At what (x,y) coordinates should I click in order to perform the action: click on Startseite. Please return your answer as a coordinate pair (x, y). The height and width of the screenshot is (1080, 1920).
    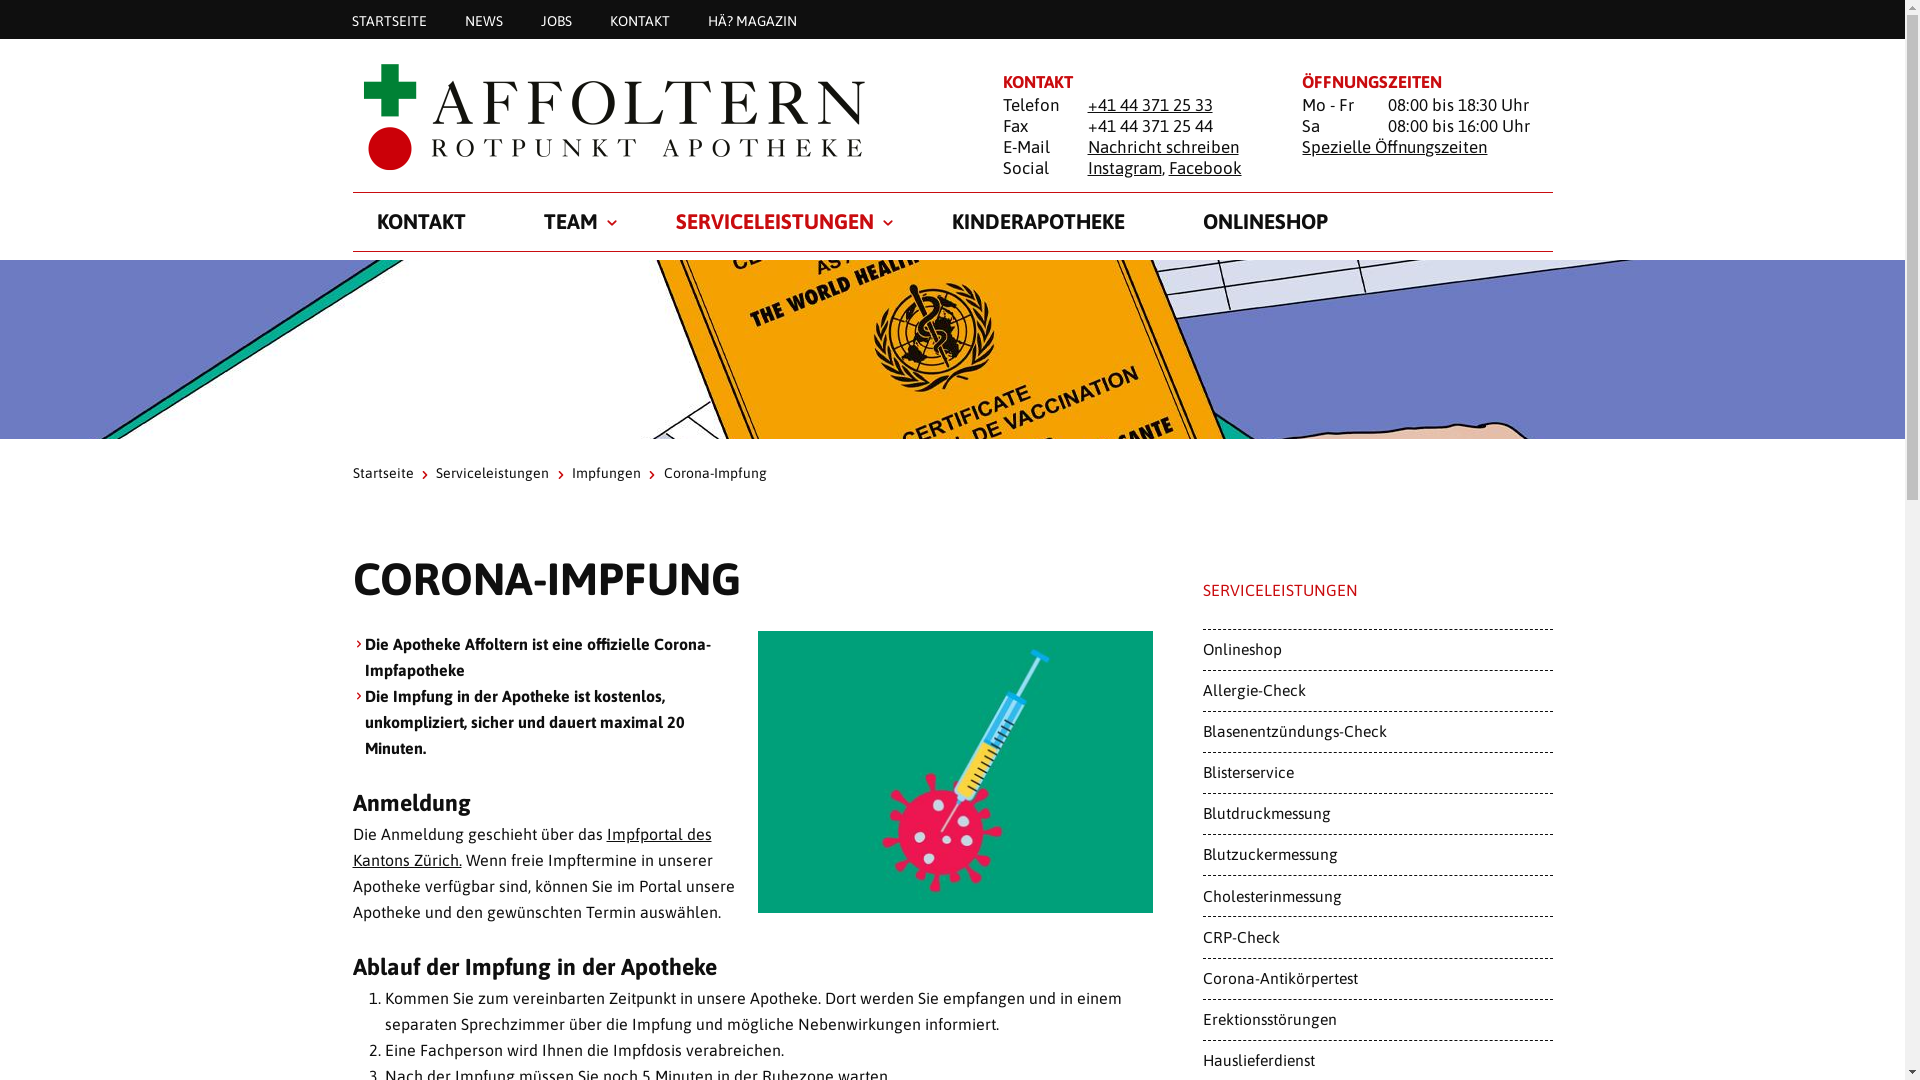
    Looking at the image, I should click on (652, 116).